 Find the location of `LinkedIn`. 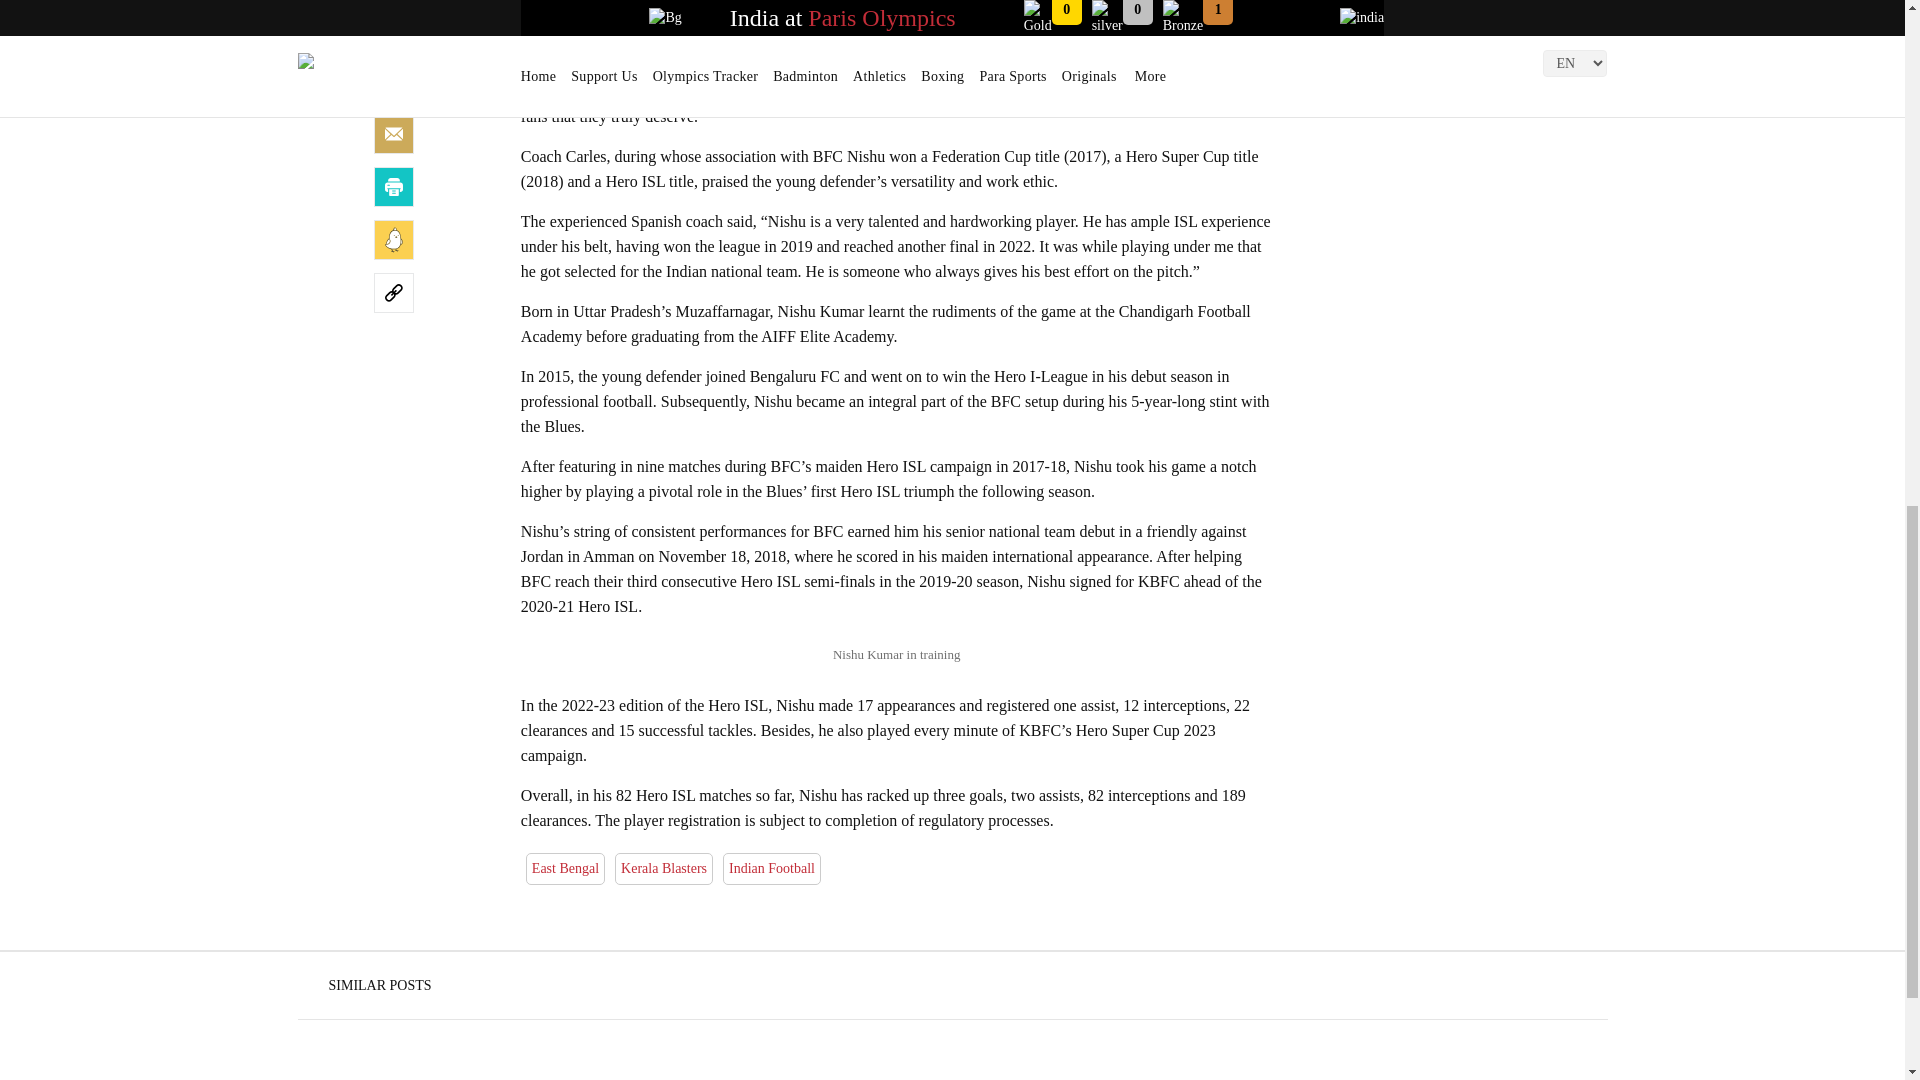

LinkedIn is located at coordinates (394, 80).